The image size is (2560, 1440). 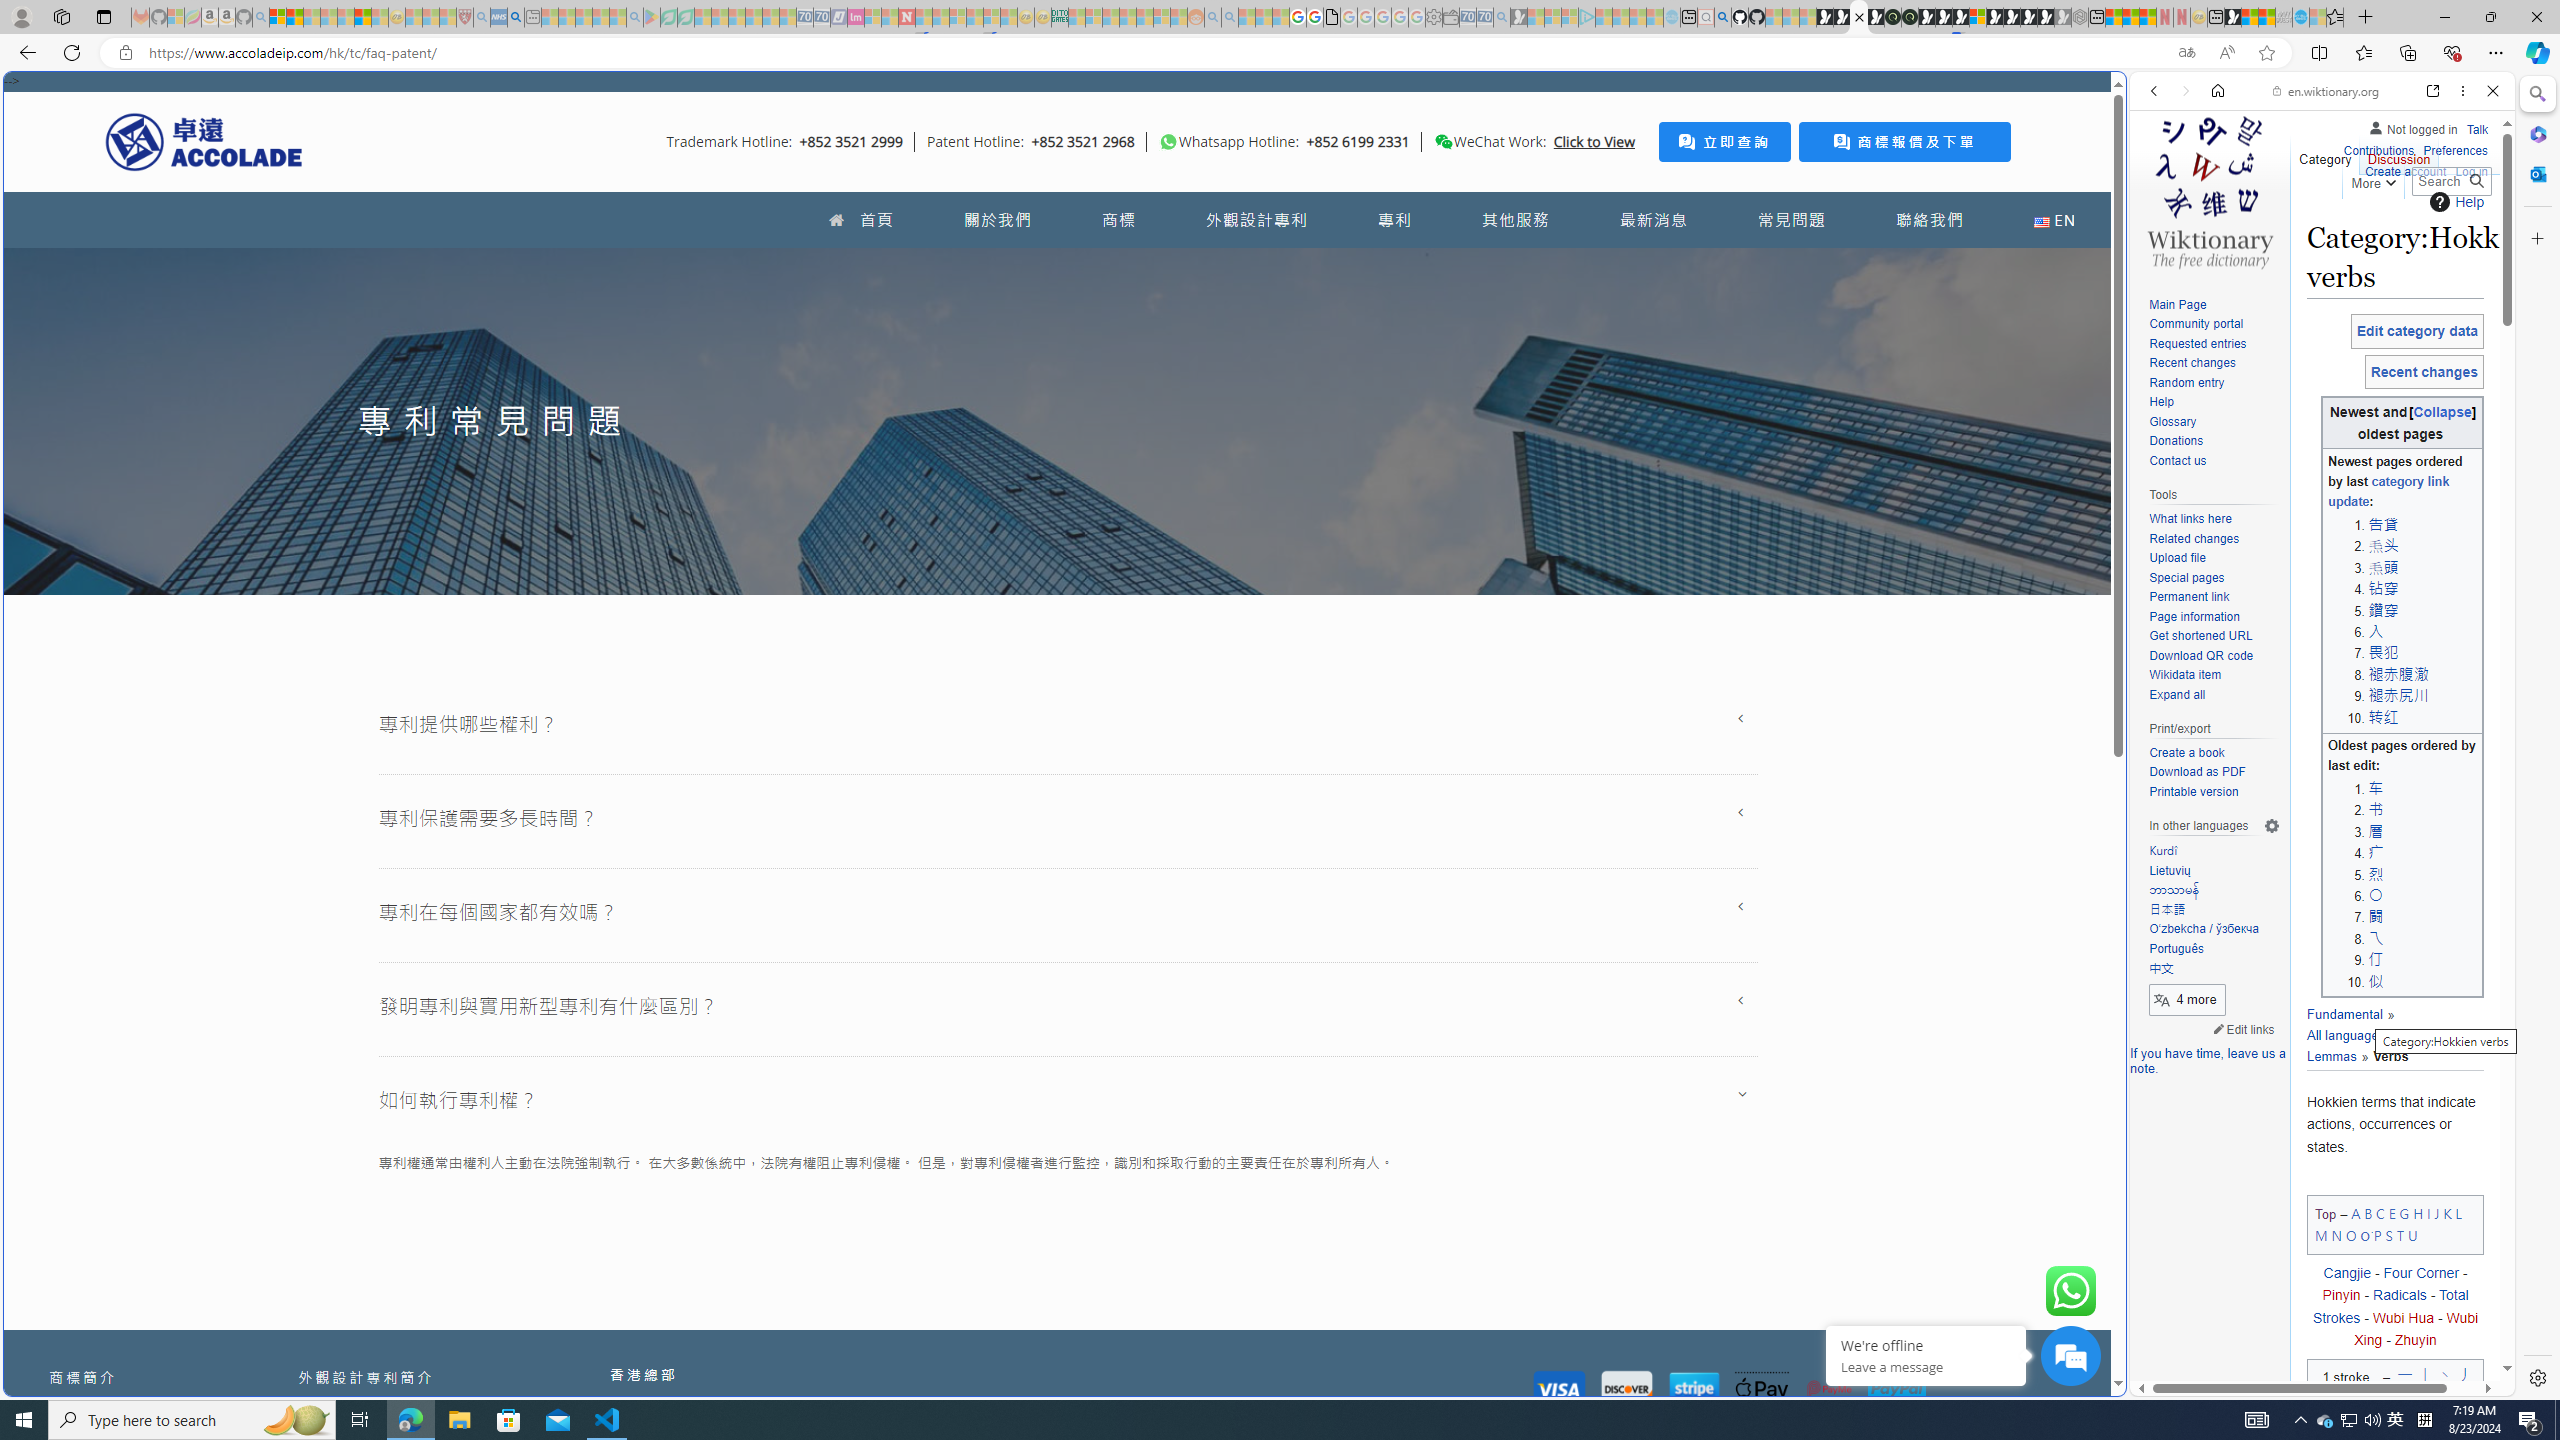 What do you see at coordinates (2332, 1056) in the screenshot?
I see `Lemmas` at bounding box center [2332, 1056].